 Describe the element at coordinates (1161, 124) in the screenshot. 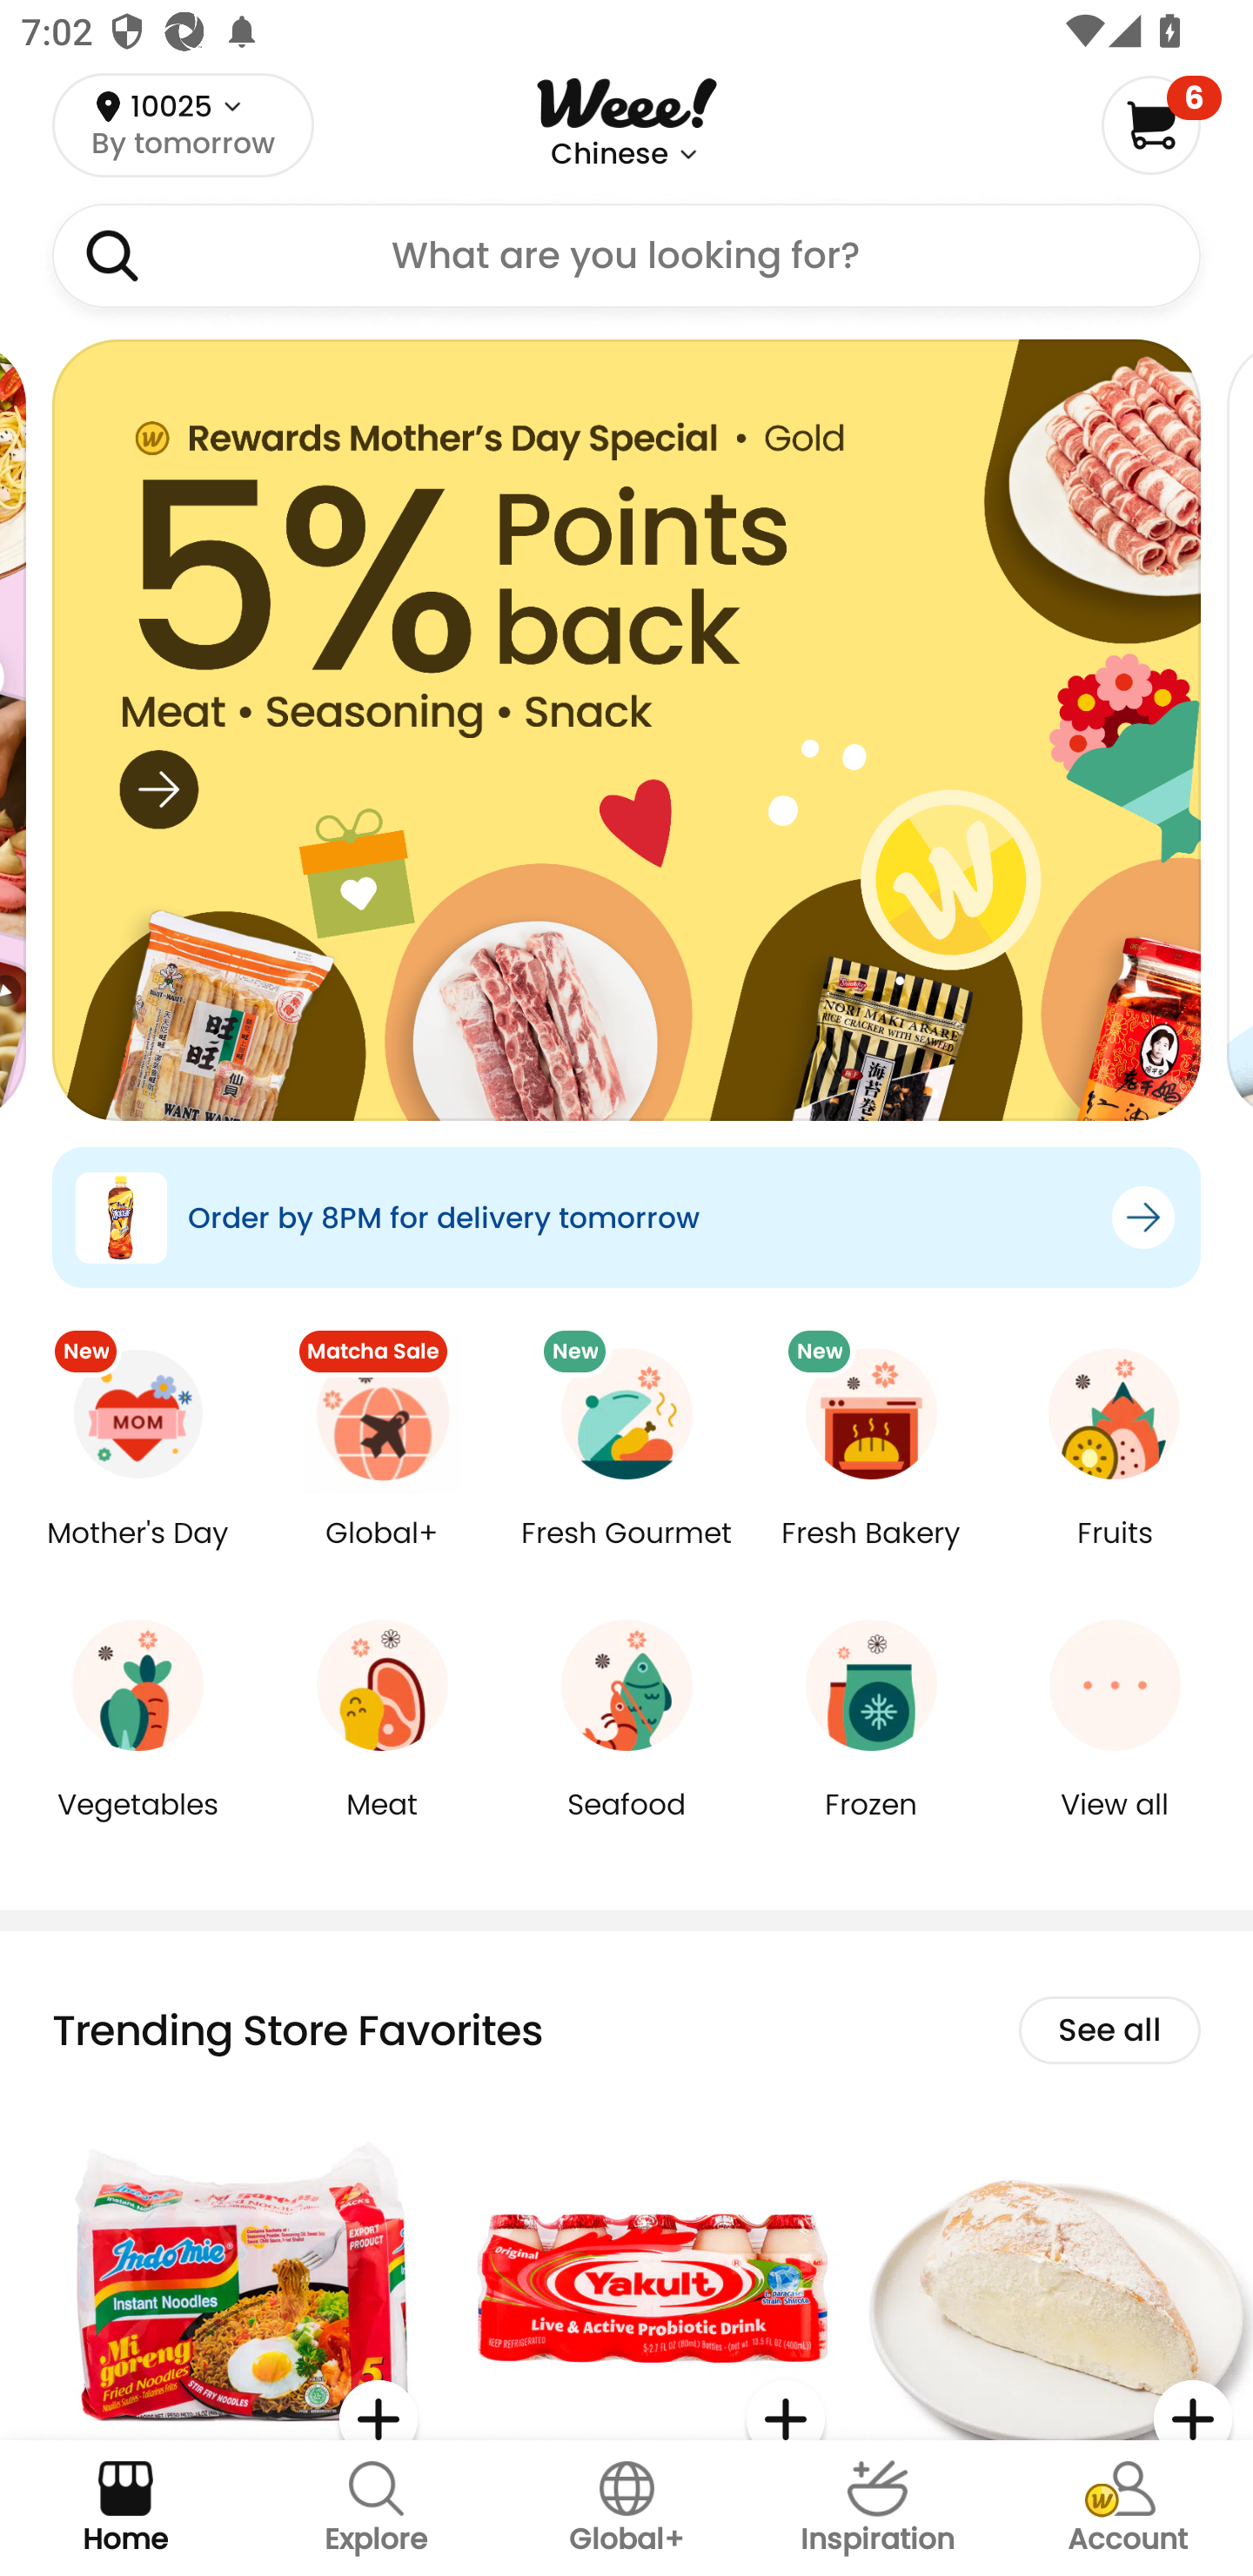

I see `6` at that location.